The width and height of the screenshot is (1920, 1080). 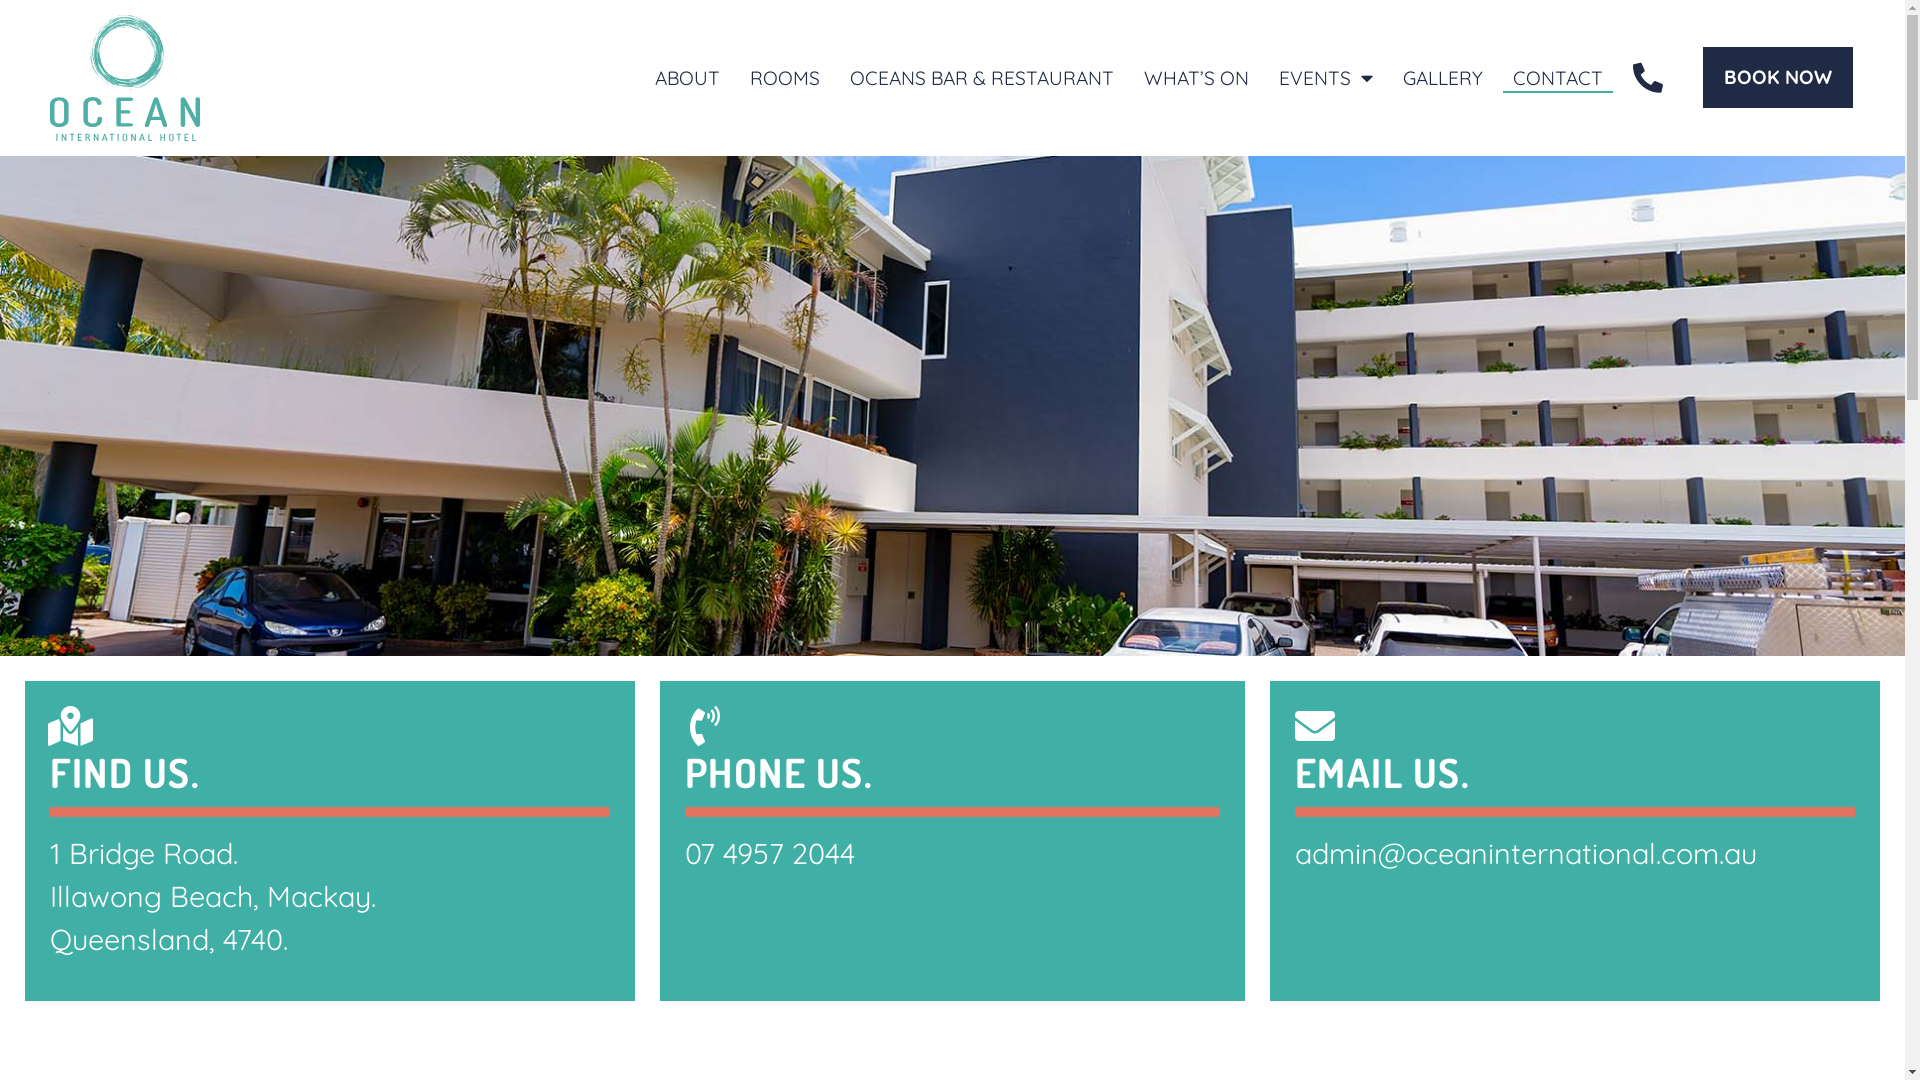 I want to click on ABOUT, so click(x=688, y=78).